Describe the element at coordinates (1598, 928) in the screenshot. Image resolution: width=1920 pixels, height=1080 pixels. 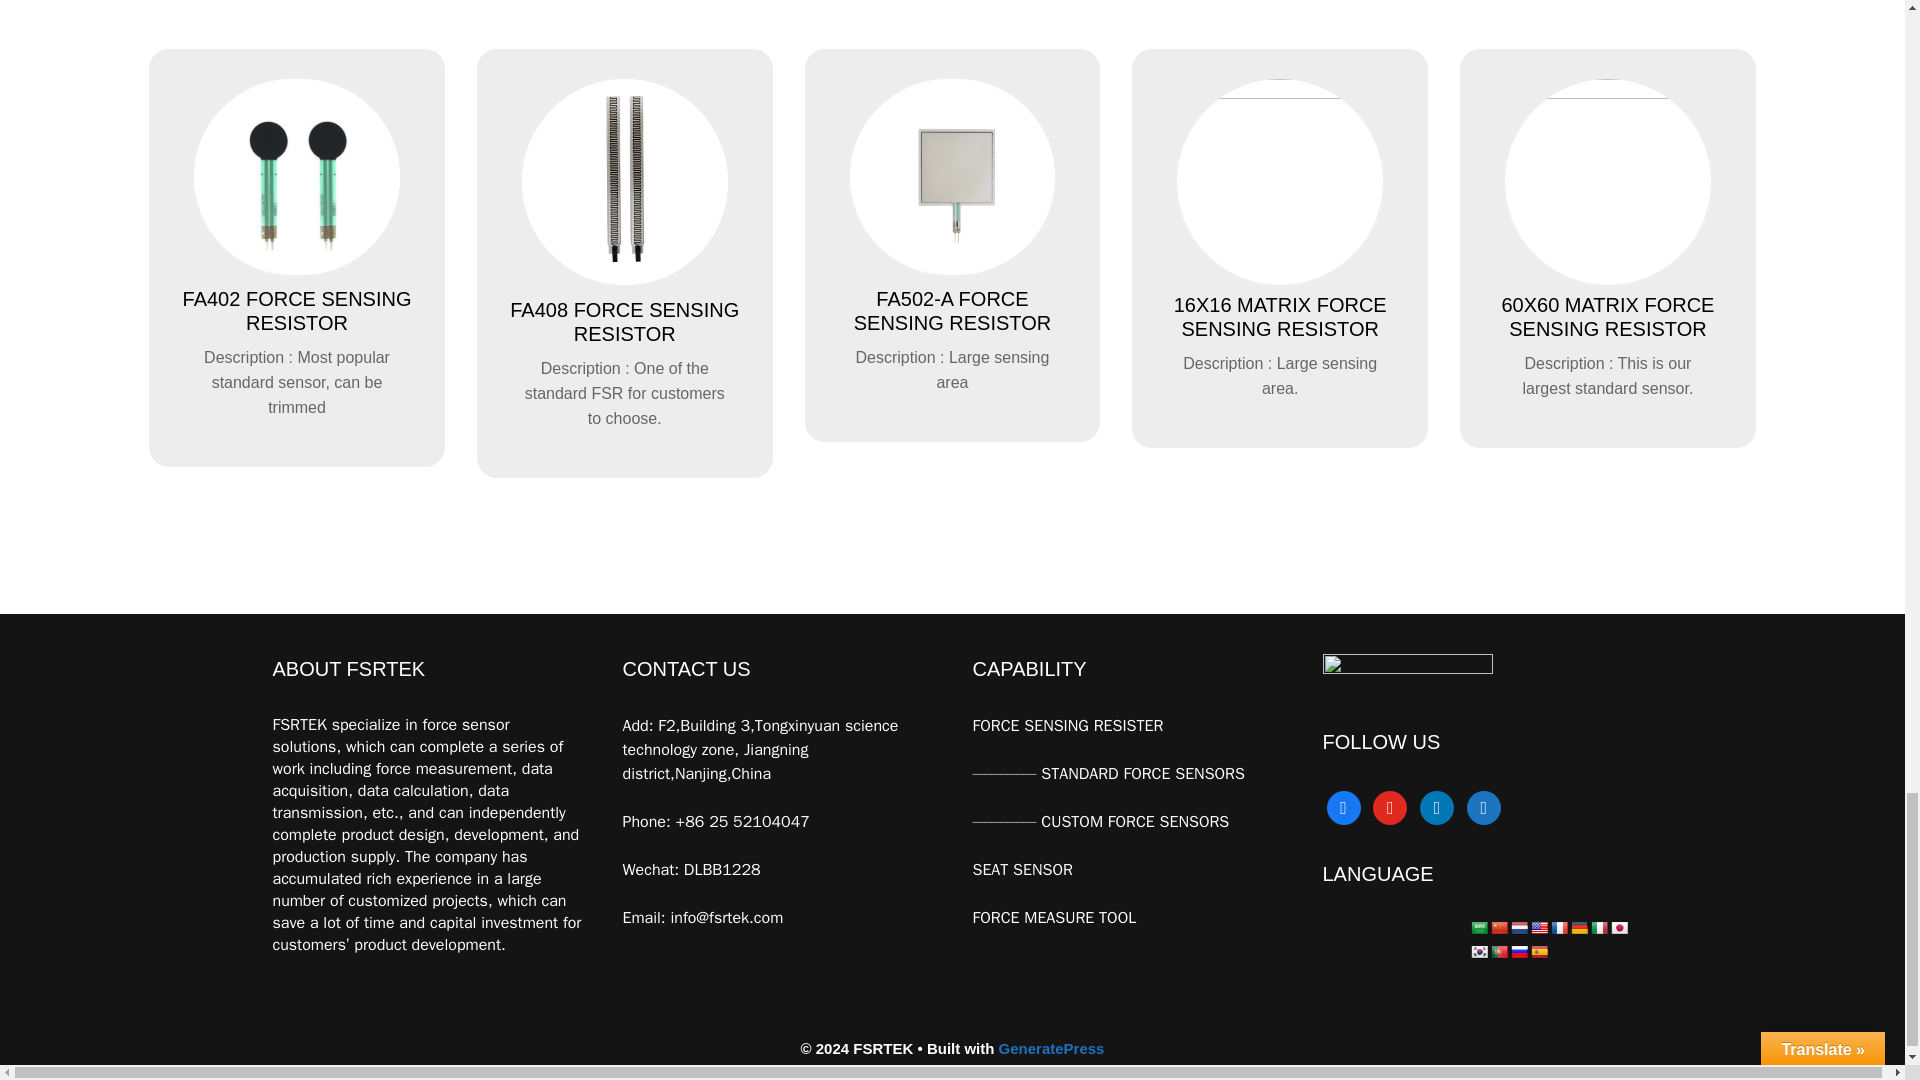
I see `Italian` at that location.